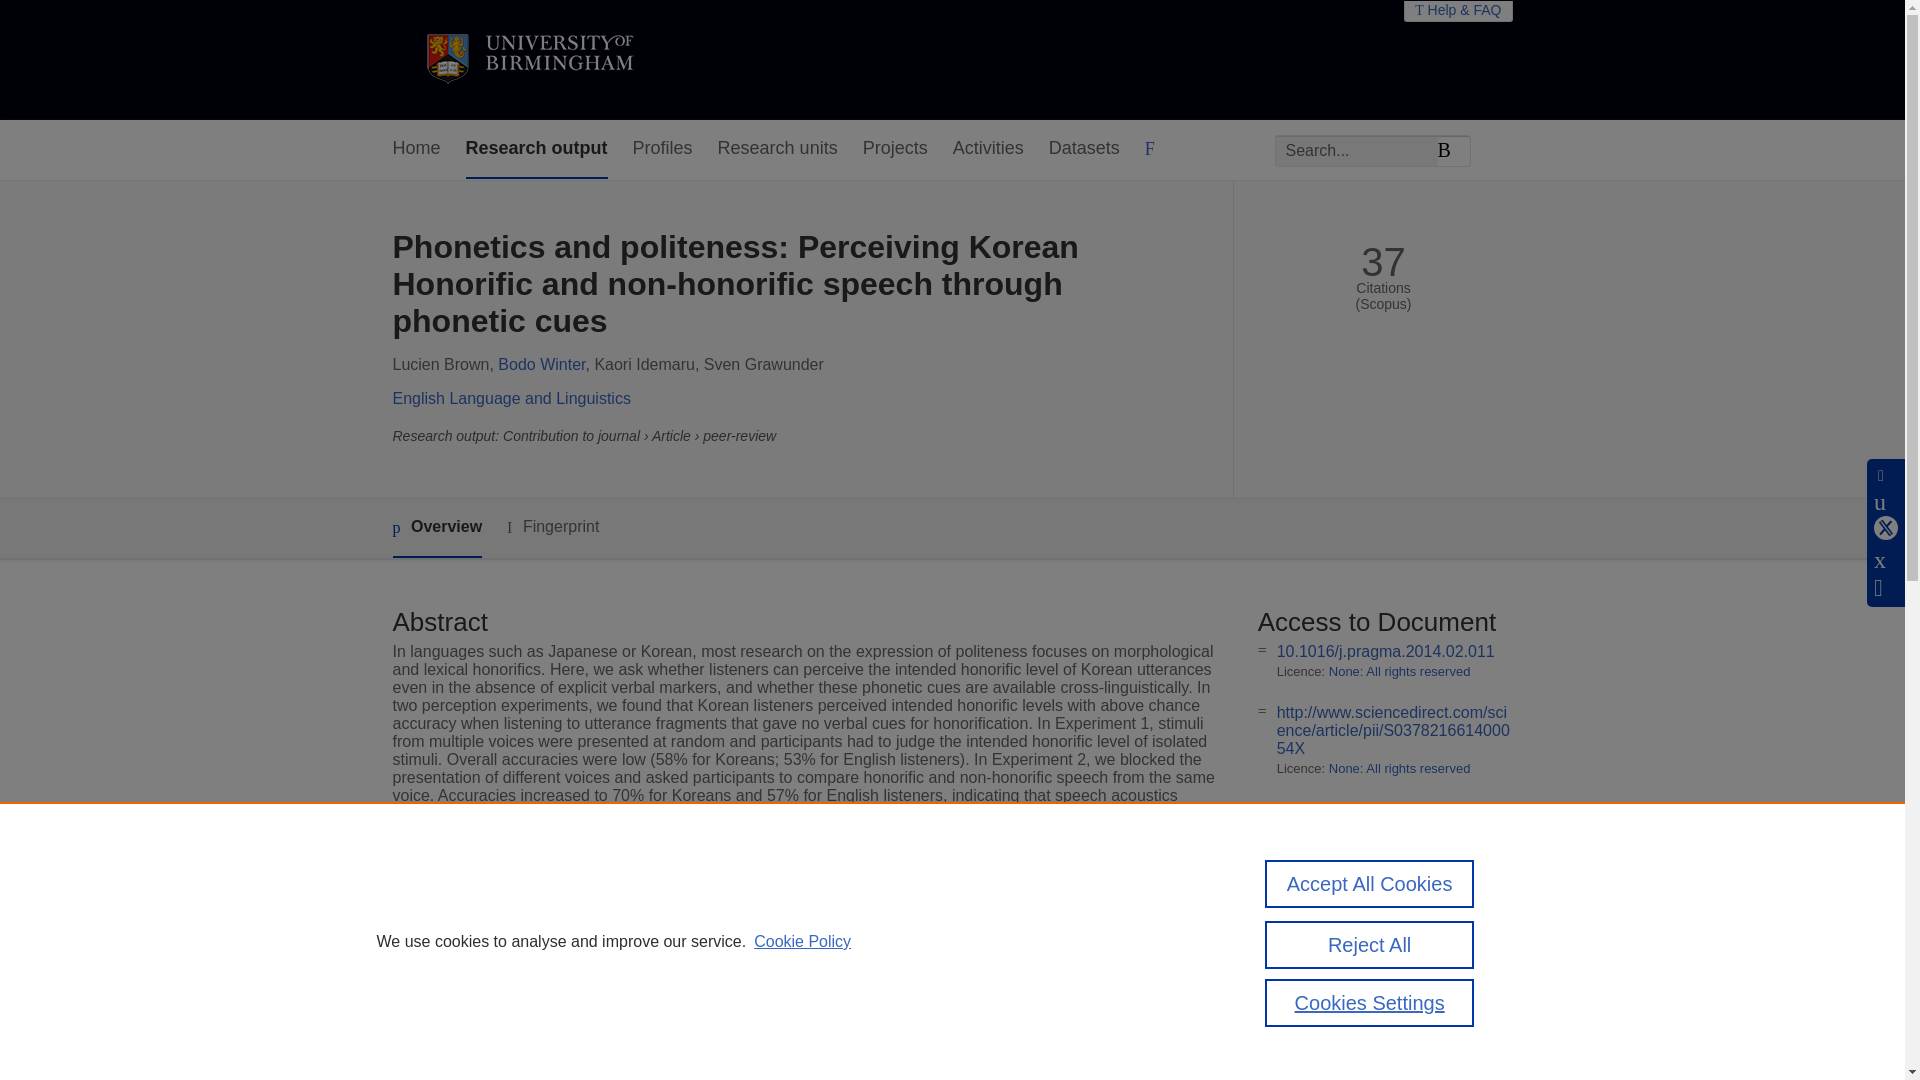  I want to click on Bodo Winter, so click(541, 364).